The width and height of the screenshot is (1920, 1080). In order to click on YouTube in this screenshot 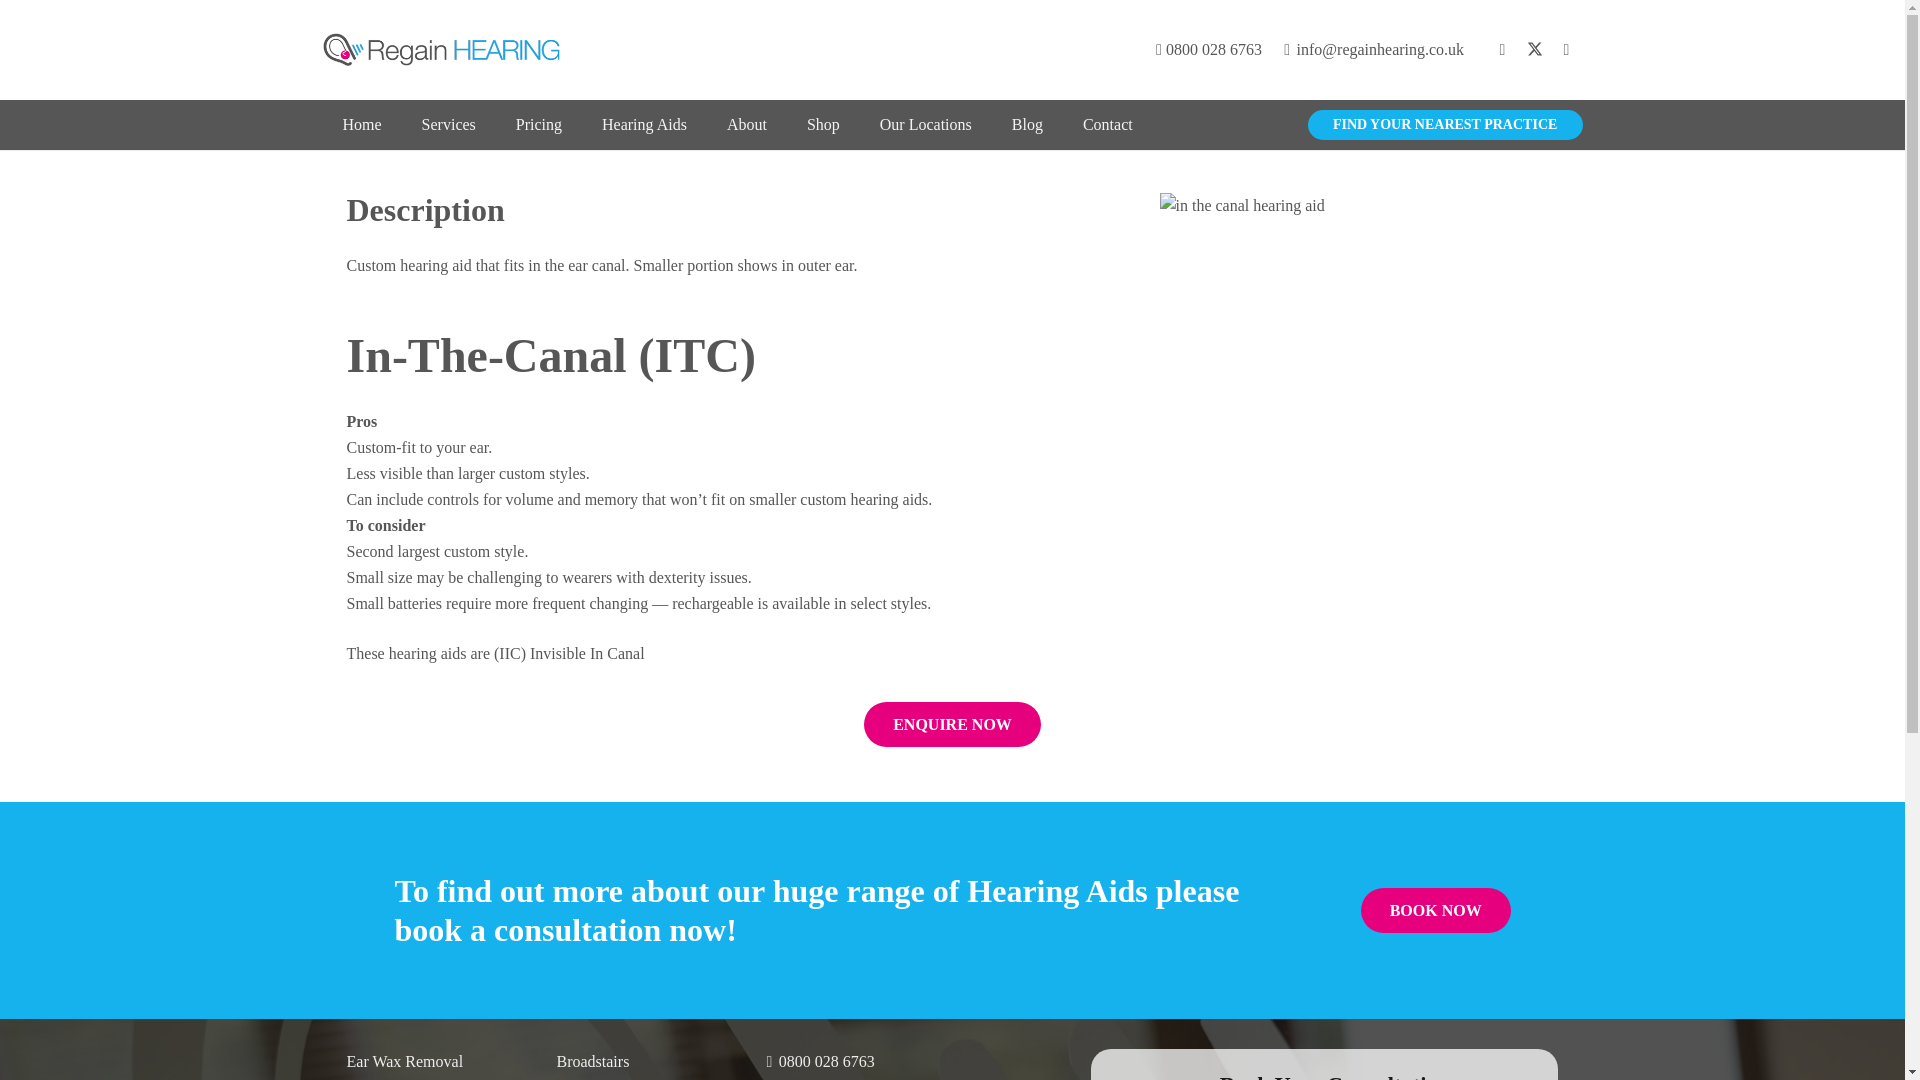, I will do `click(1566, 49)`.